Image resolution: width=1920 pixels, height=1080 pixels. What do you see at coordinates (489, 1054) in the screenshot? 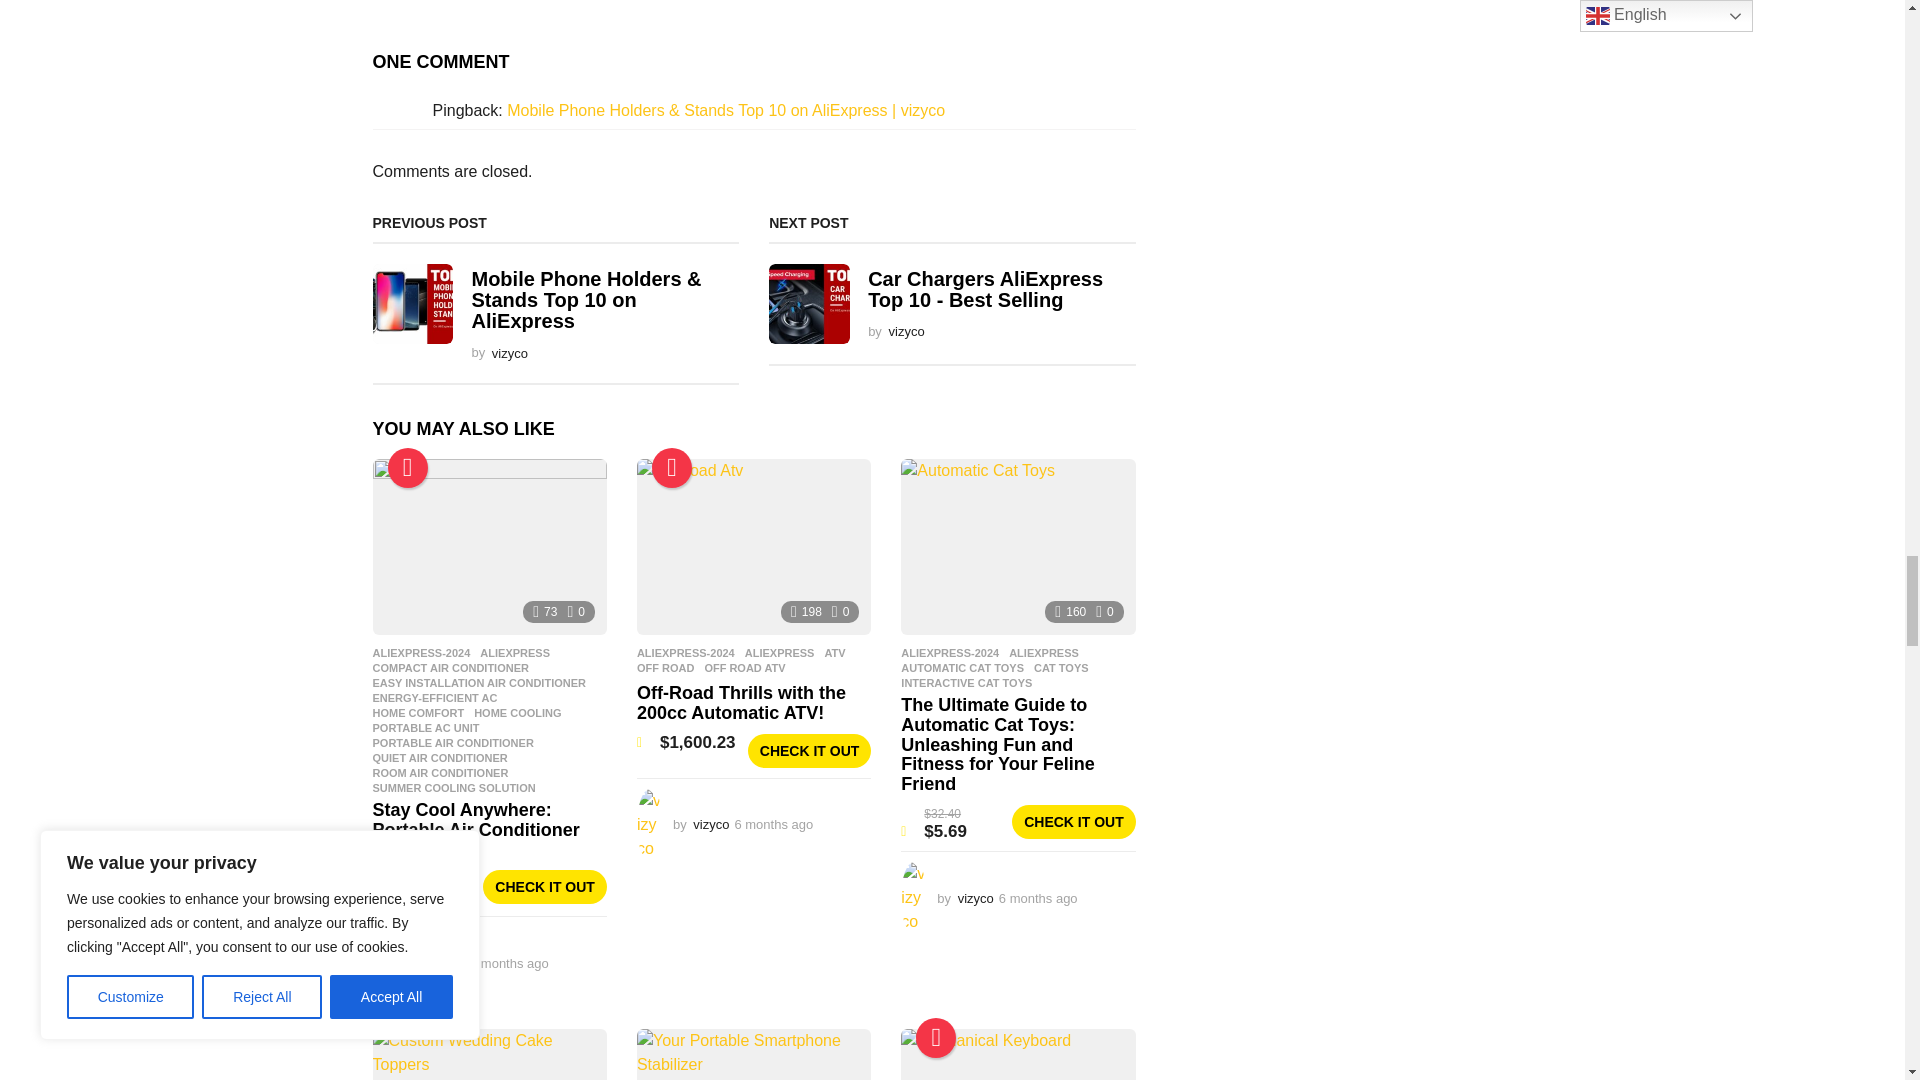
I see `Elevate Your Special Day with Custom Wedding Cake Toppers` at bounding box center [489, 1054].